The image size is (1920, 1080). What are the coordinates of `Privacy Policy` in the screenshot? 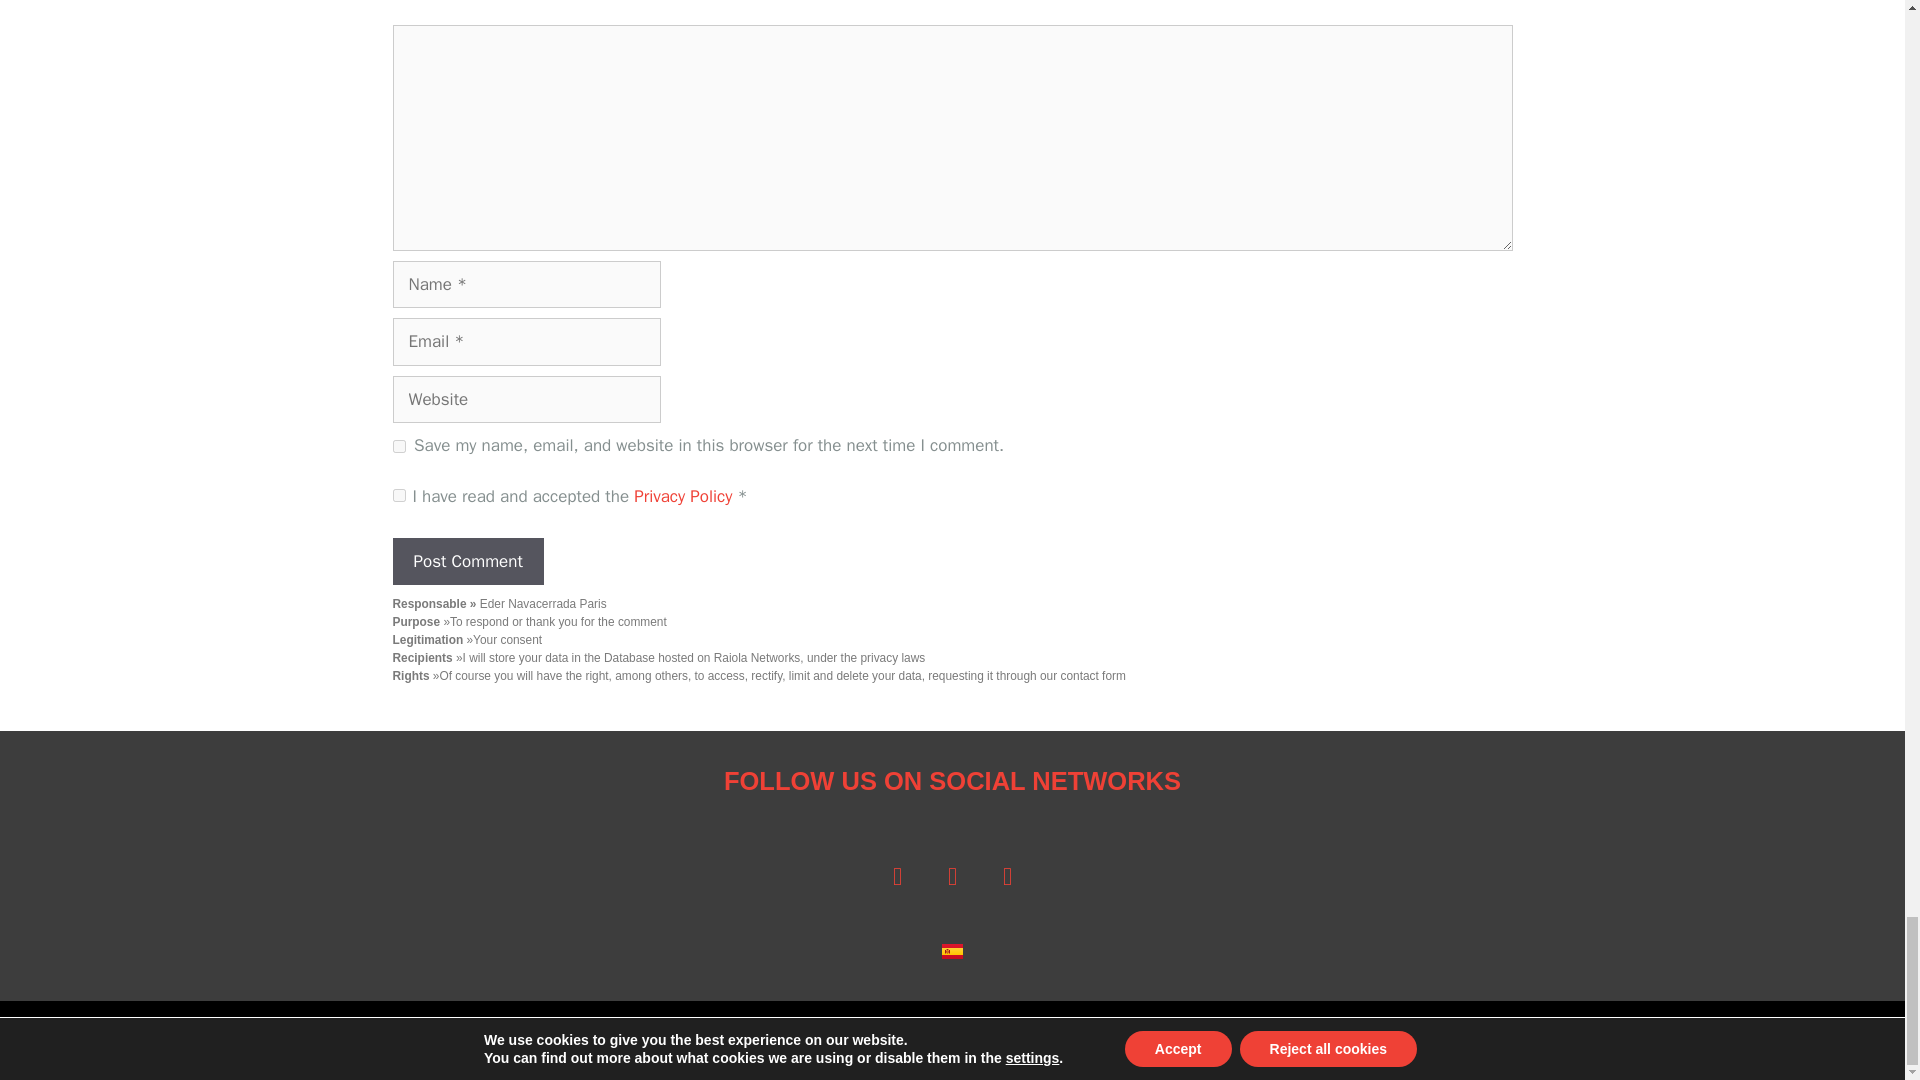 It's located at (685, 496).